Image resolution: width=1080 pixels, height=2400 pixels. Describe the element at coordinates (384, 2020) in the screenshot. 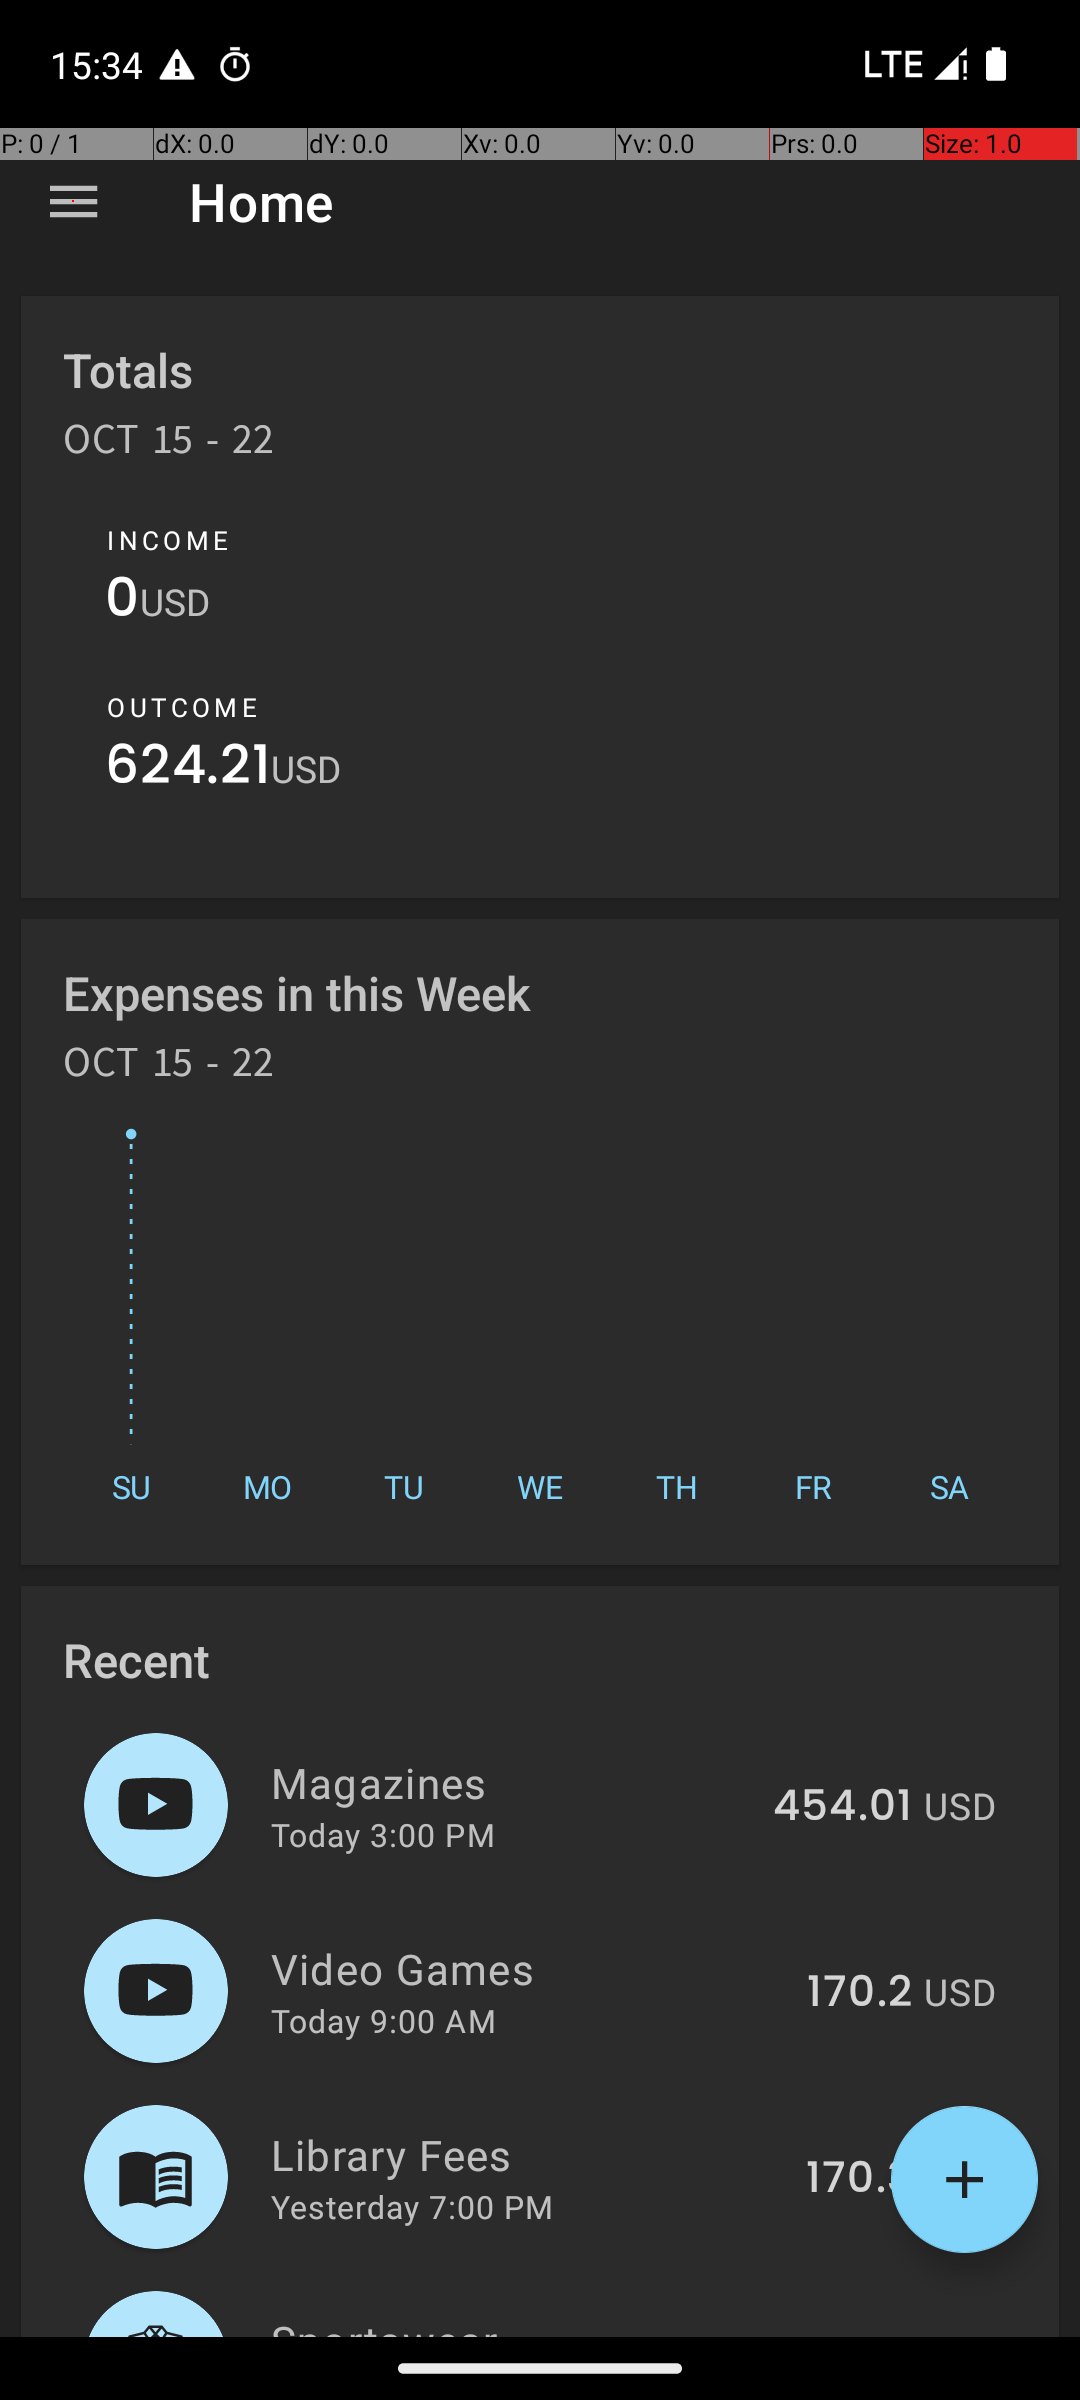

I see `Today 9:00 AM` at that location.